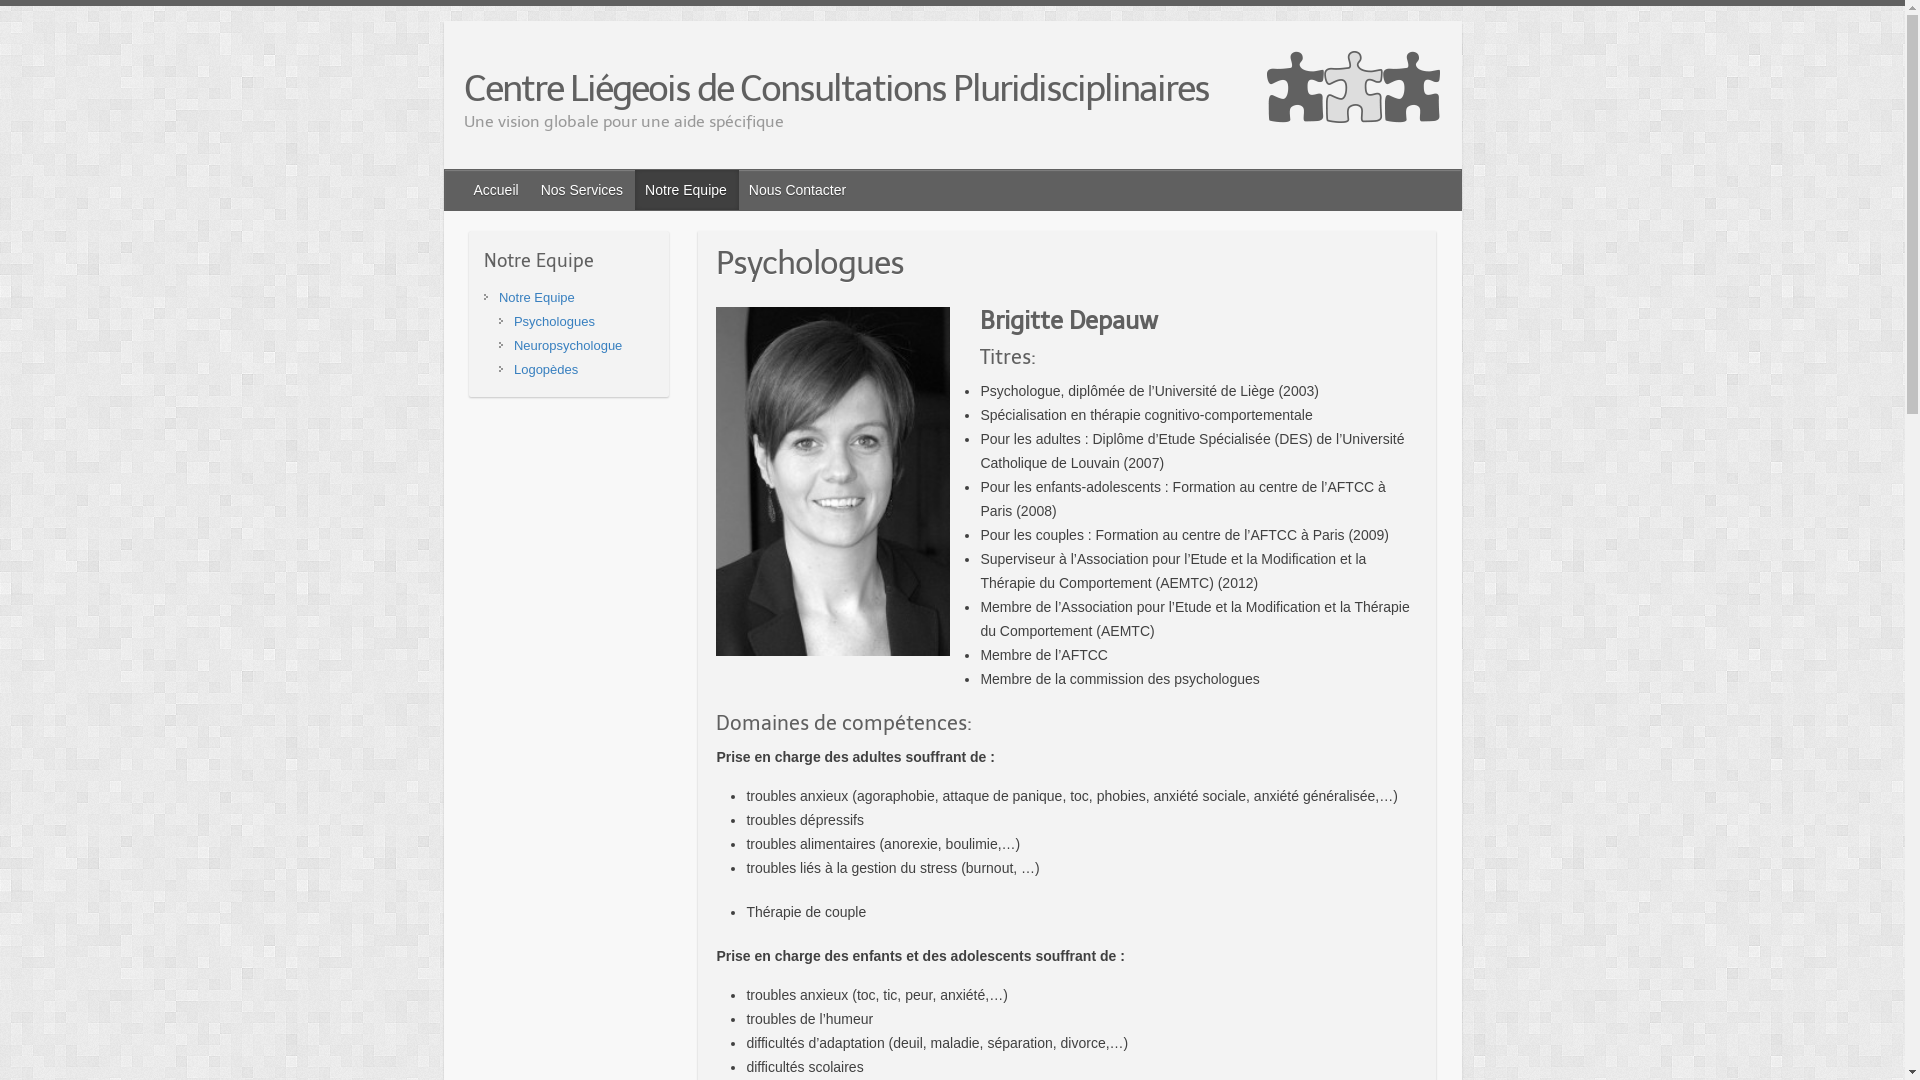  I want to click on Accueil, so click(498, 190).